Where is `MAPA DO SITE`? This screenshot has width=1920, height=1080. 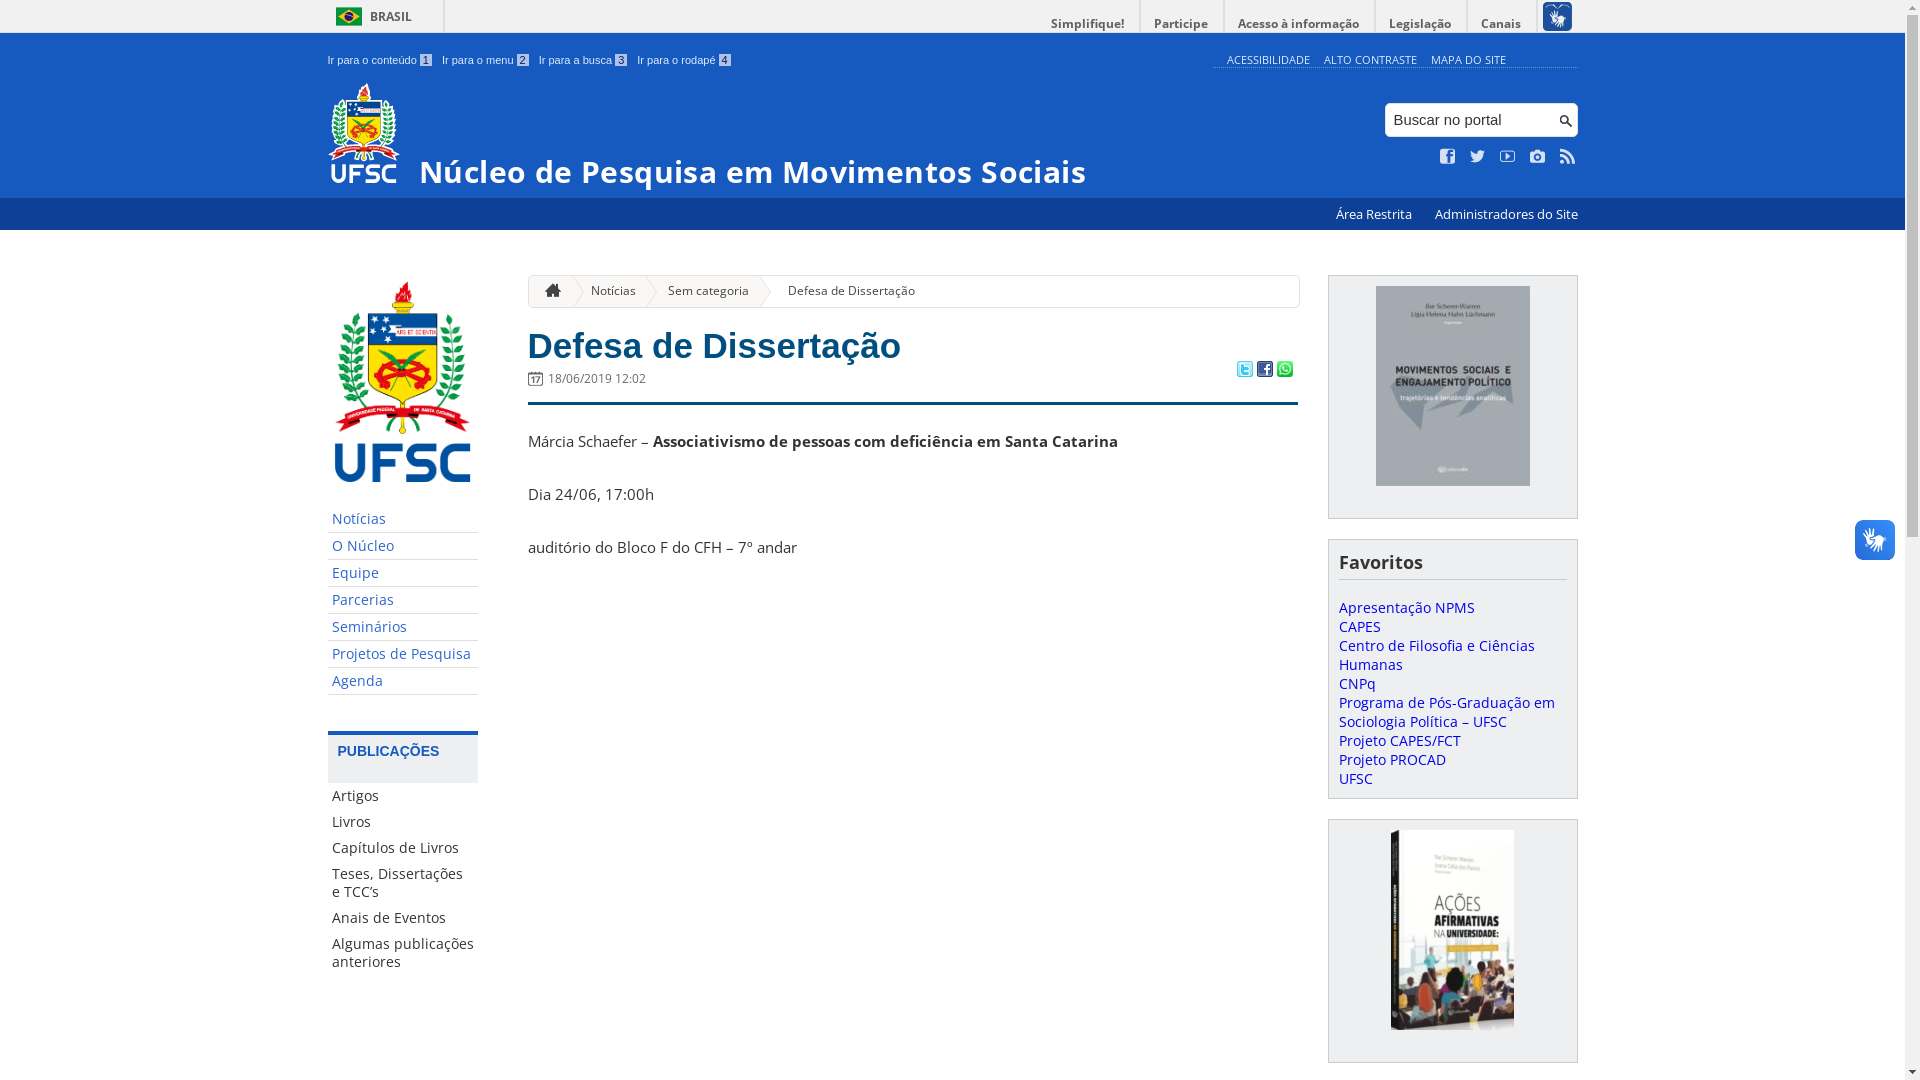 MAPA DO SITE is located at coordinates (1468, 60).